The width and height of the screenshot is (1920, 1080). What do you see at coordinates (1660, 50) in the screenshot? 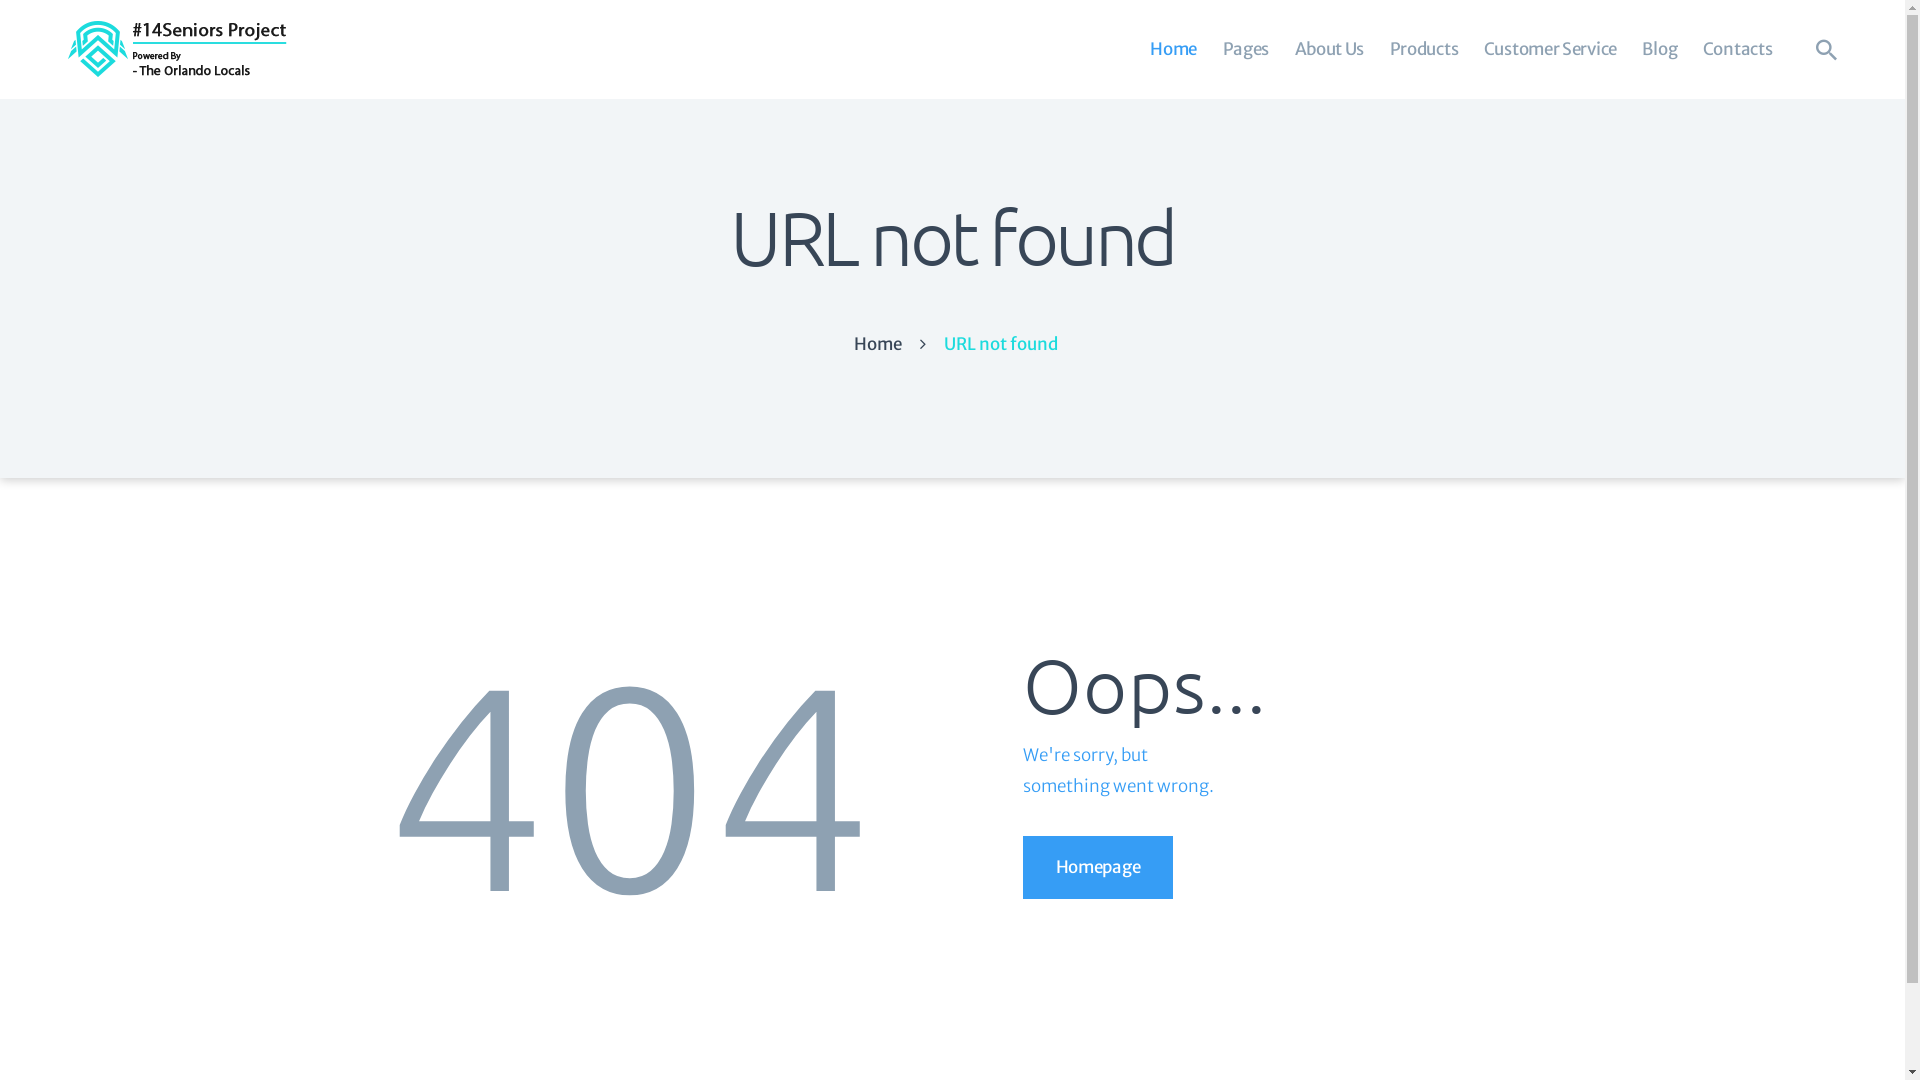
I see `Blog` at bounding box center [1660, 50].